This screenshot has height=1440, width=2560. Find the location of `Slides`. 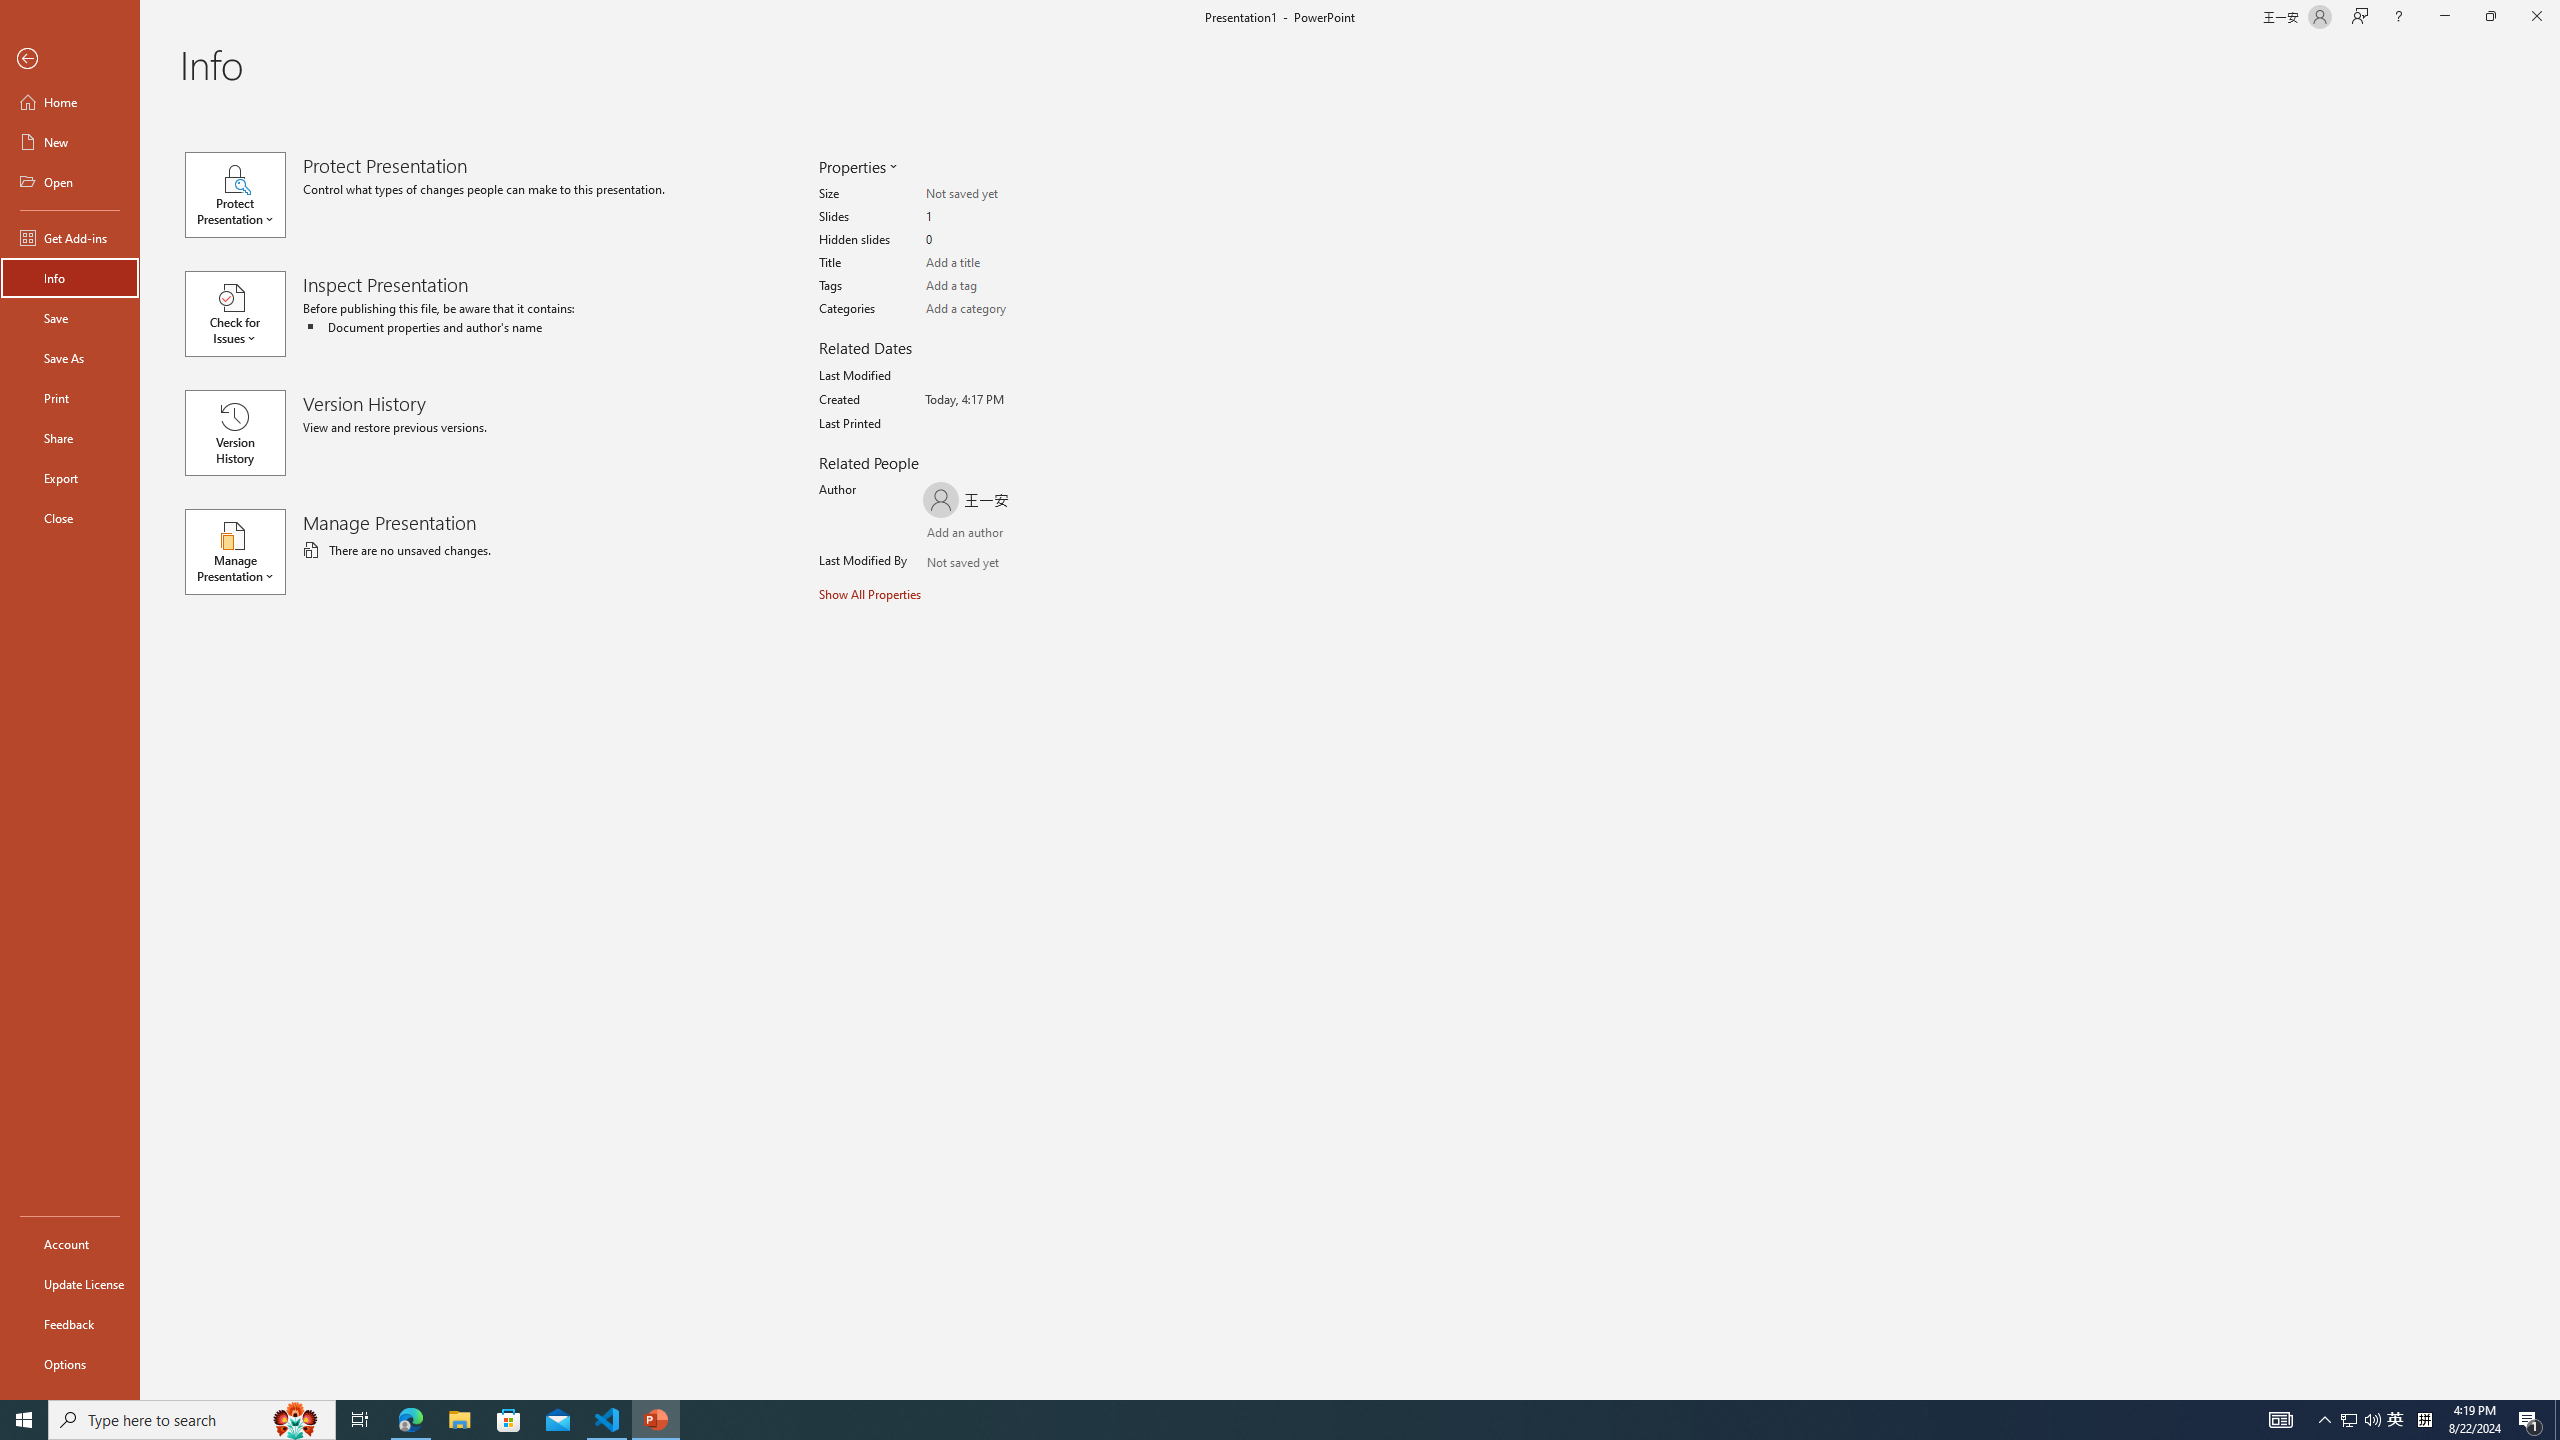

Slides is located at coordinates (1004, 217).